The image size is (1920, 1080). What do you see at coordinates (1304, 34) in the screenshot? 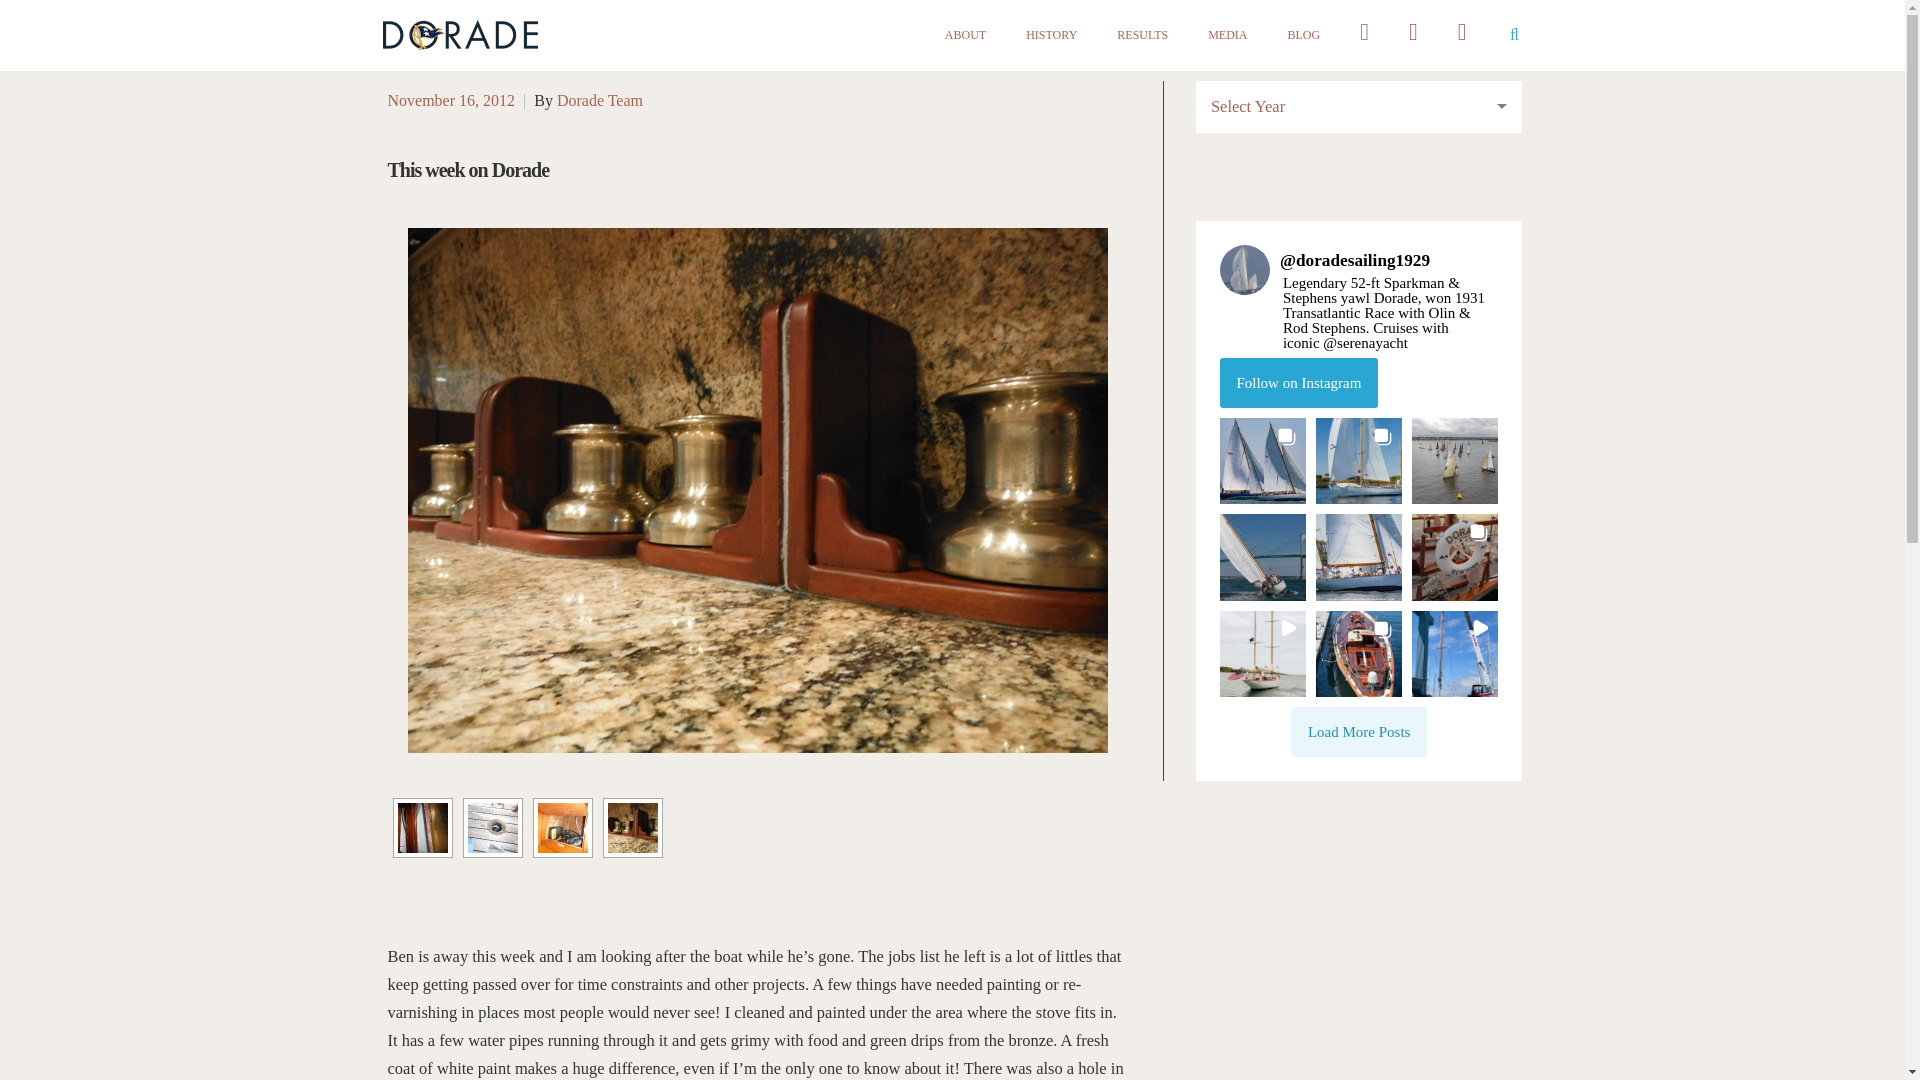
I see `BLOG` at bounding box center [1304, 34].